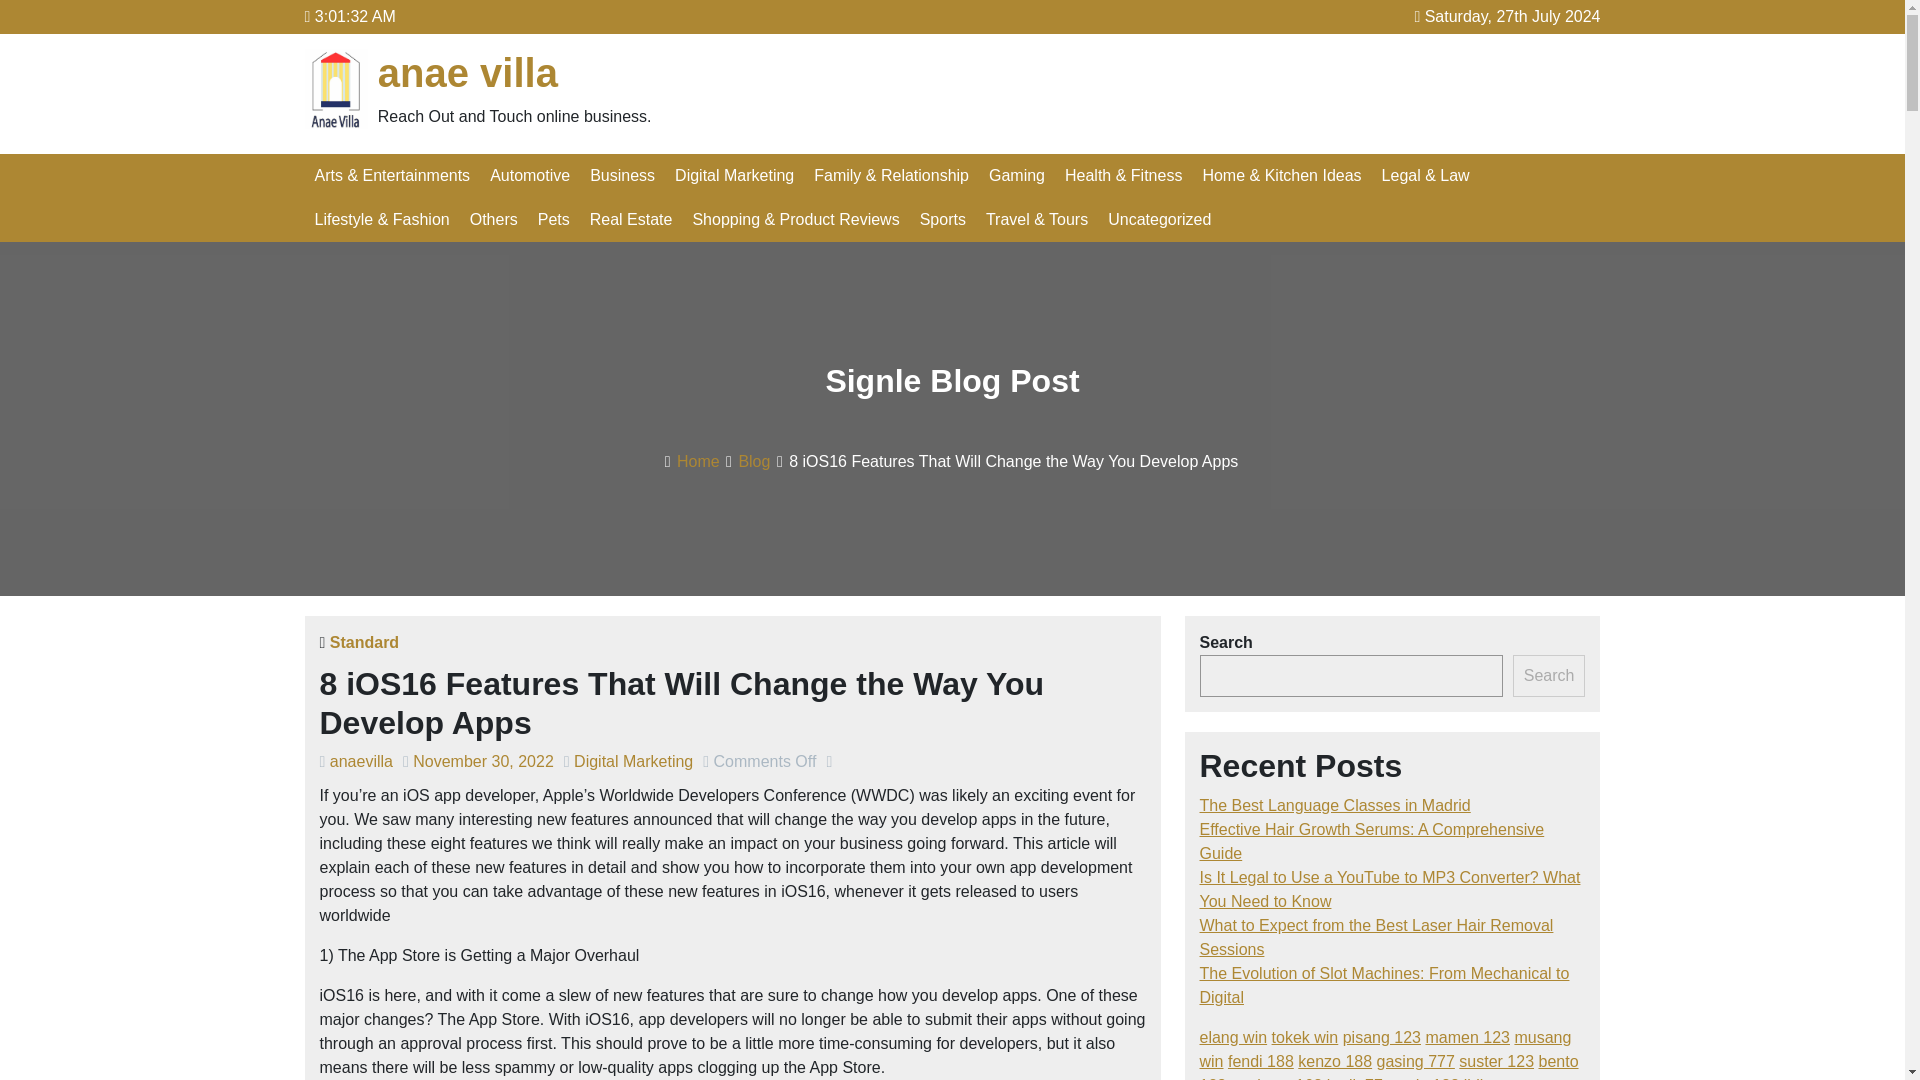 Image resolution: width=1920 pixels, height=1080 pixels. I want to click on Pets, so click(554, 219).